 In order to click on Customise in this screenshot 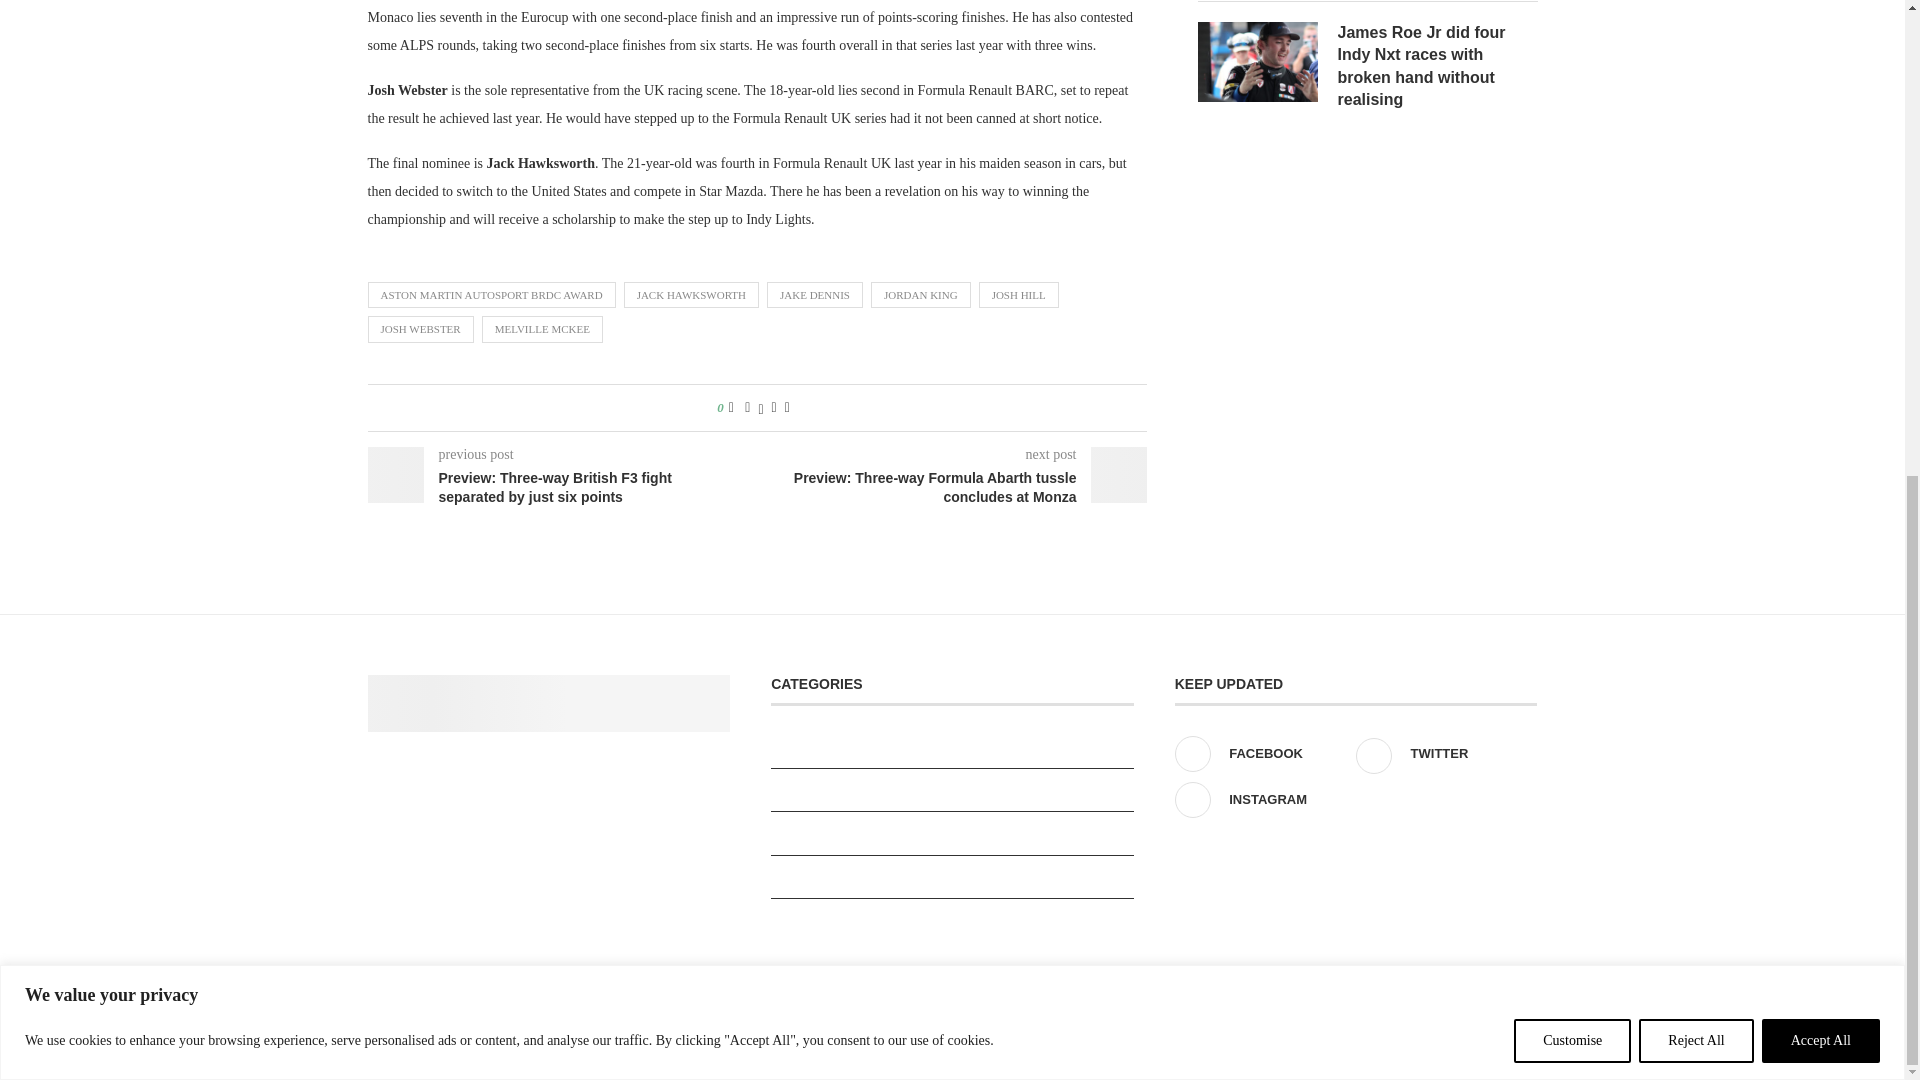, I will do `click(1572, 194)`.